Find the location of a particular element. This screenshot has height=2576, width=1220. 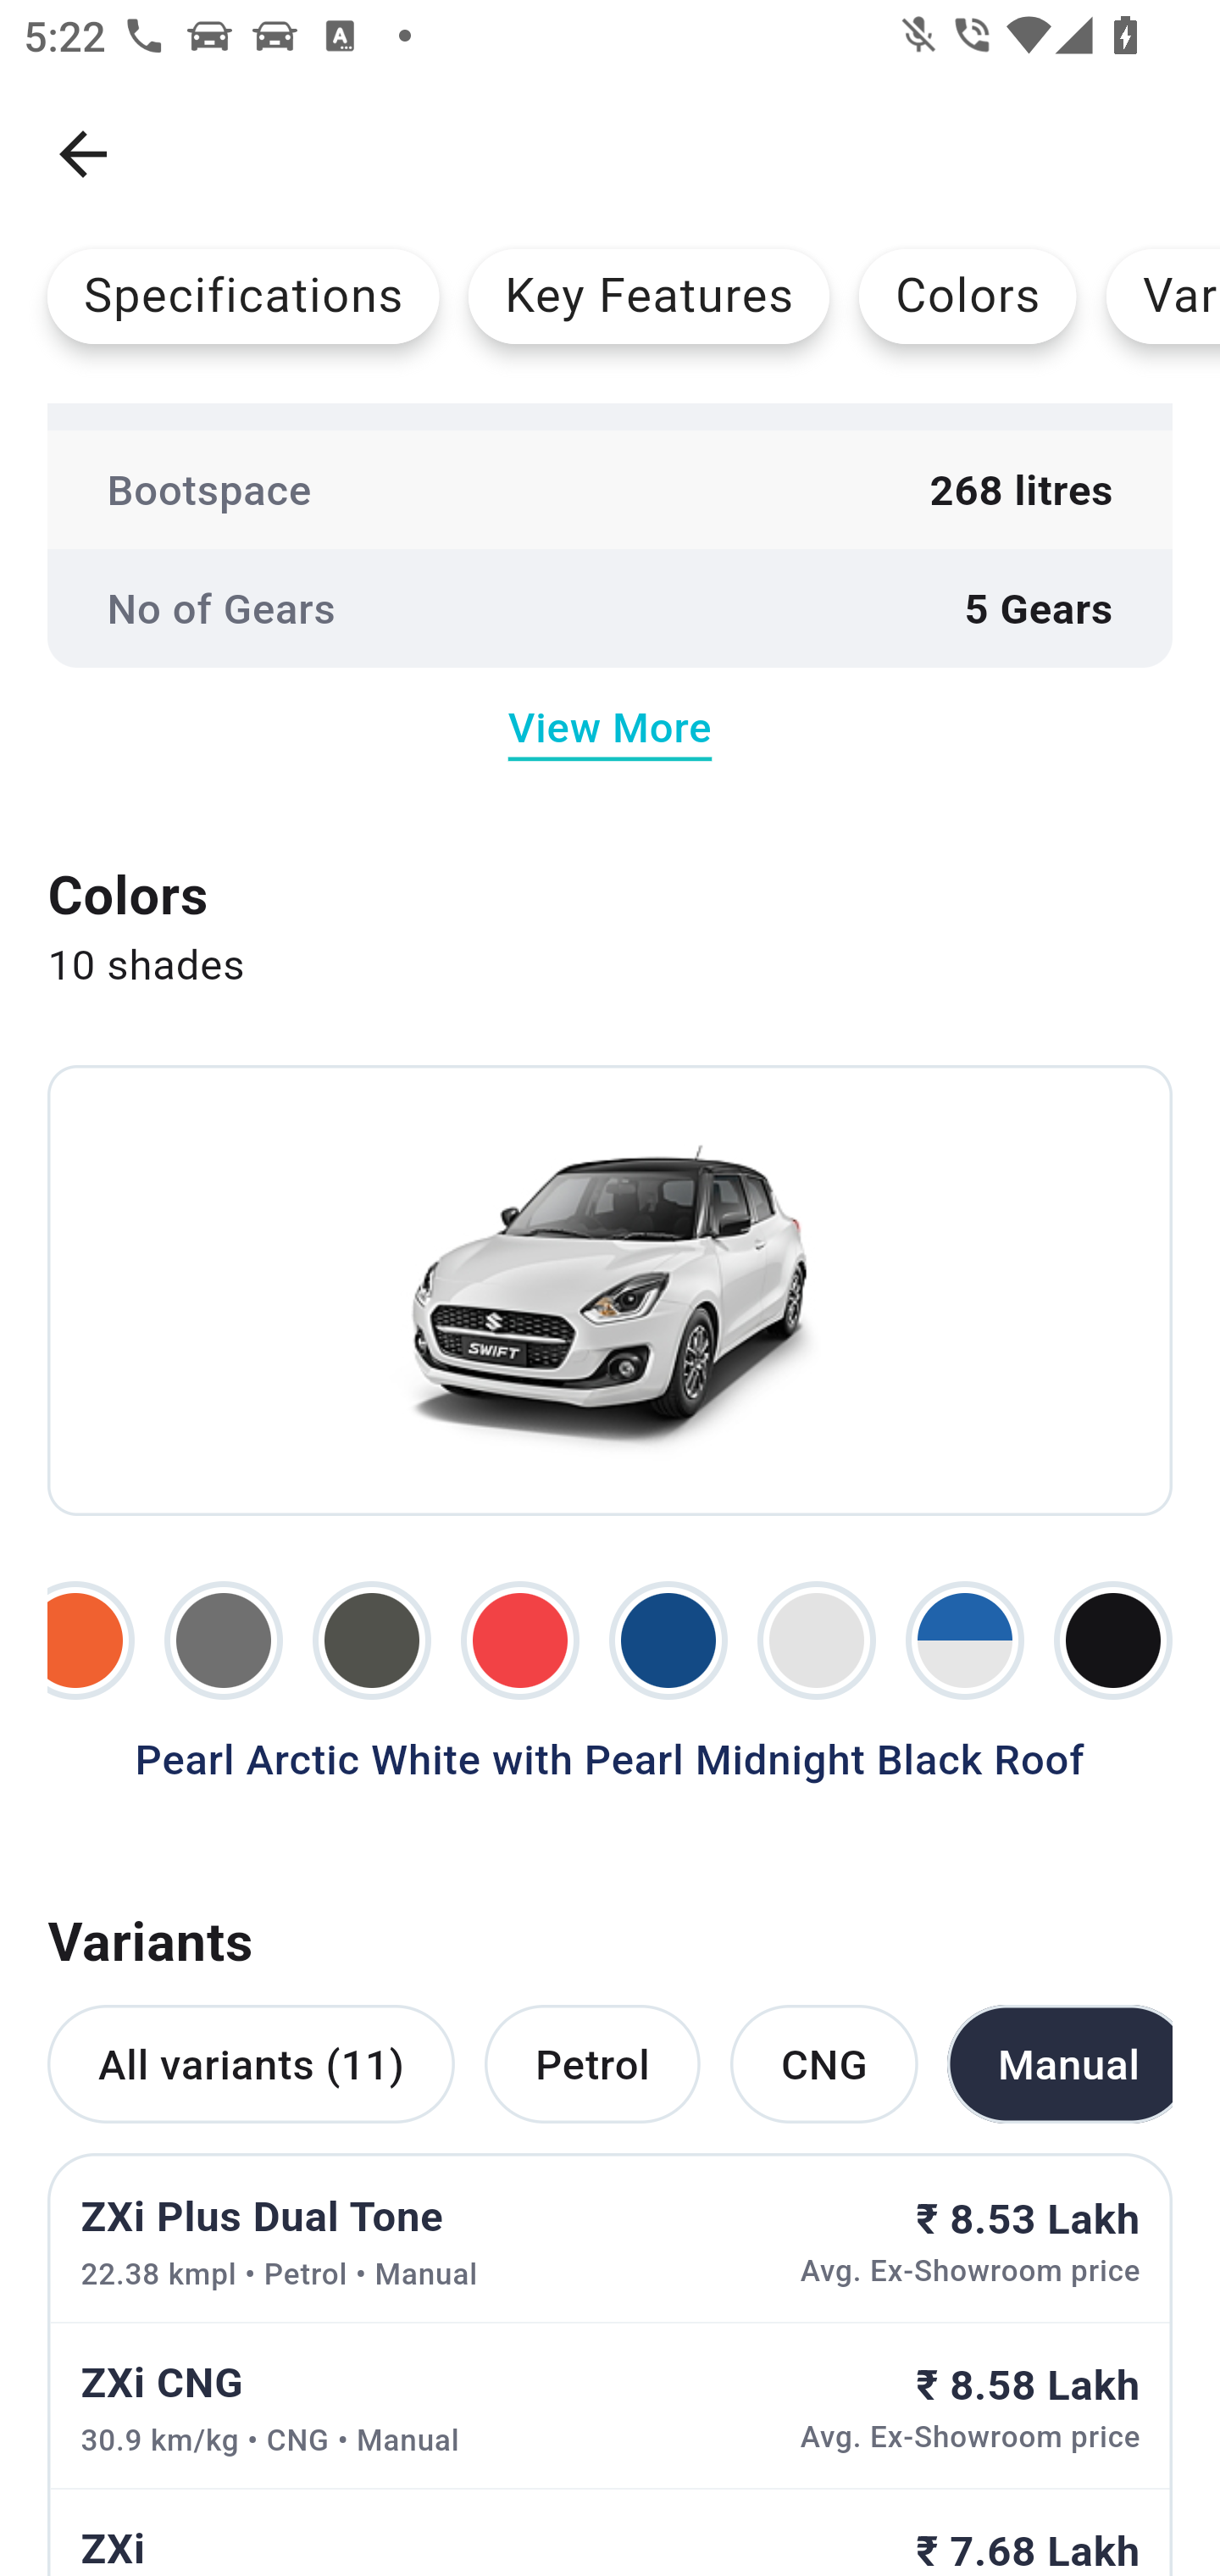

All variants (11) is located at coordinates (251, 2062).